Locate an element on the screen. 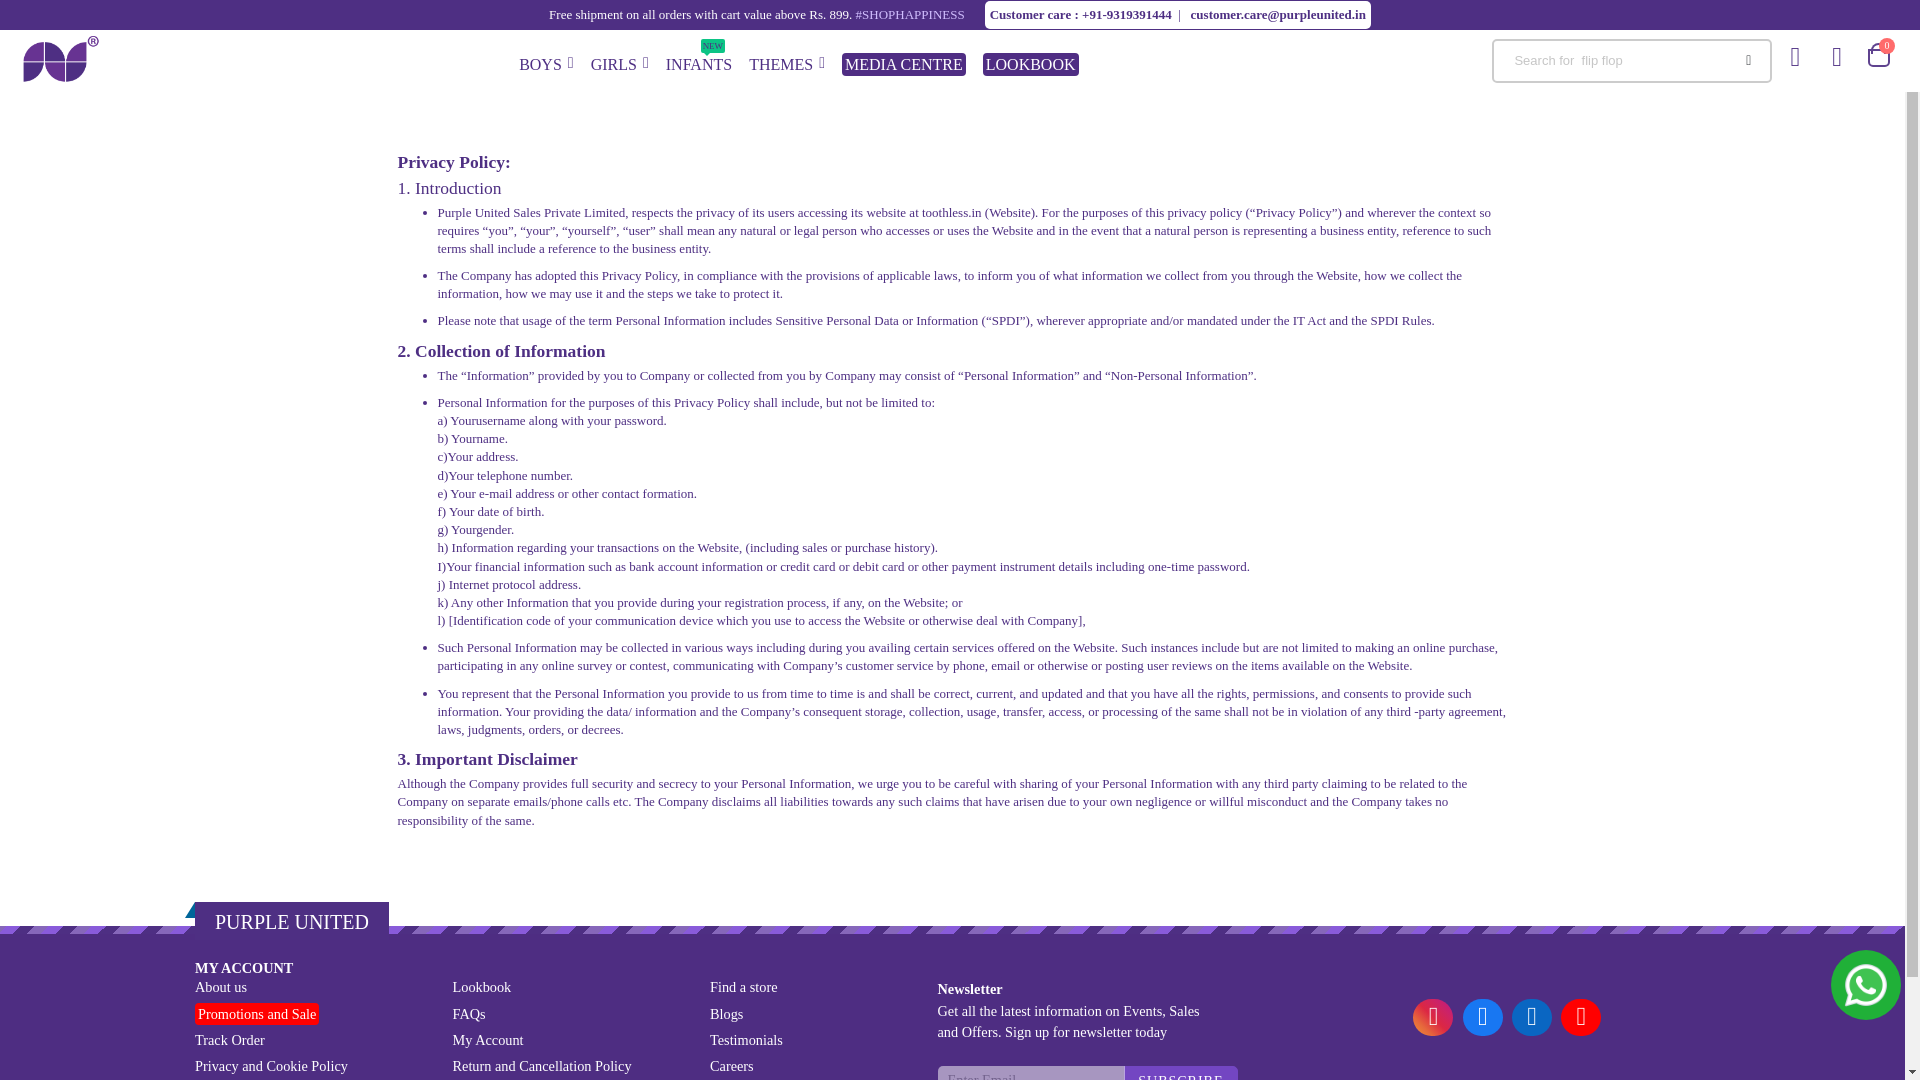  Boys is located at coordinates (786, 60).